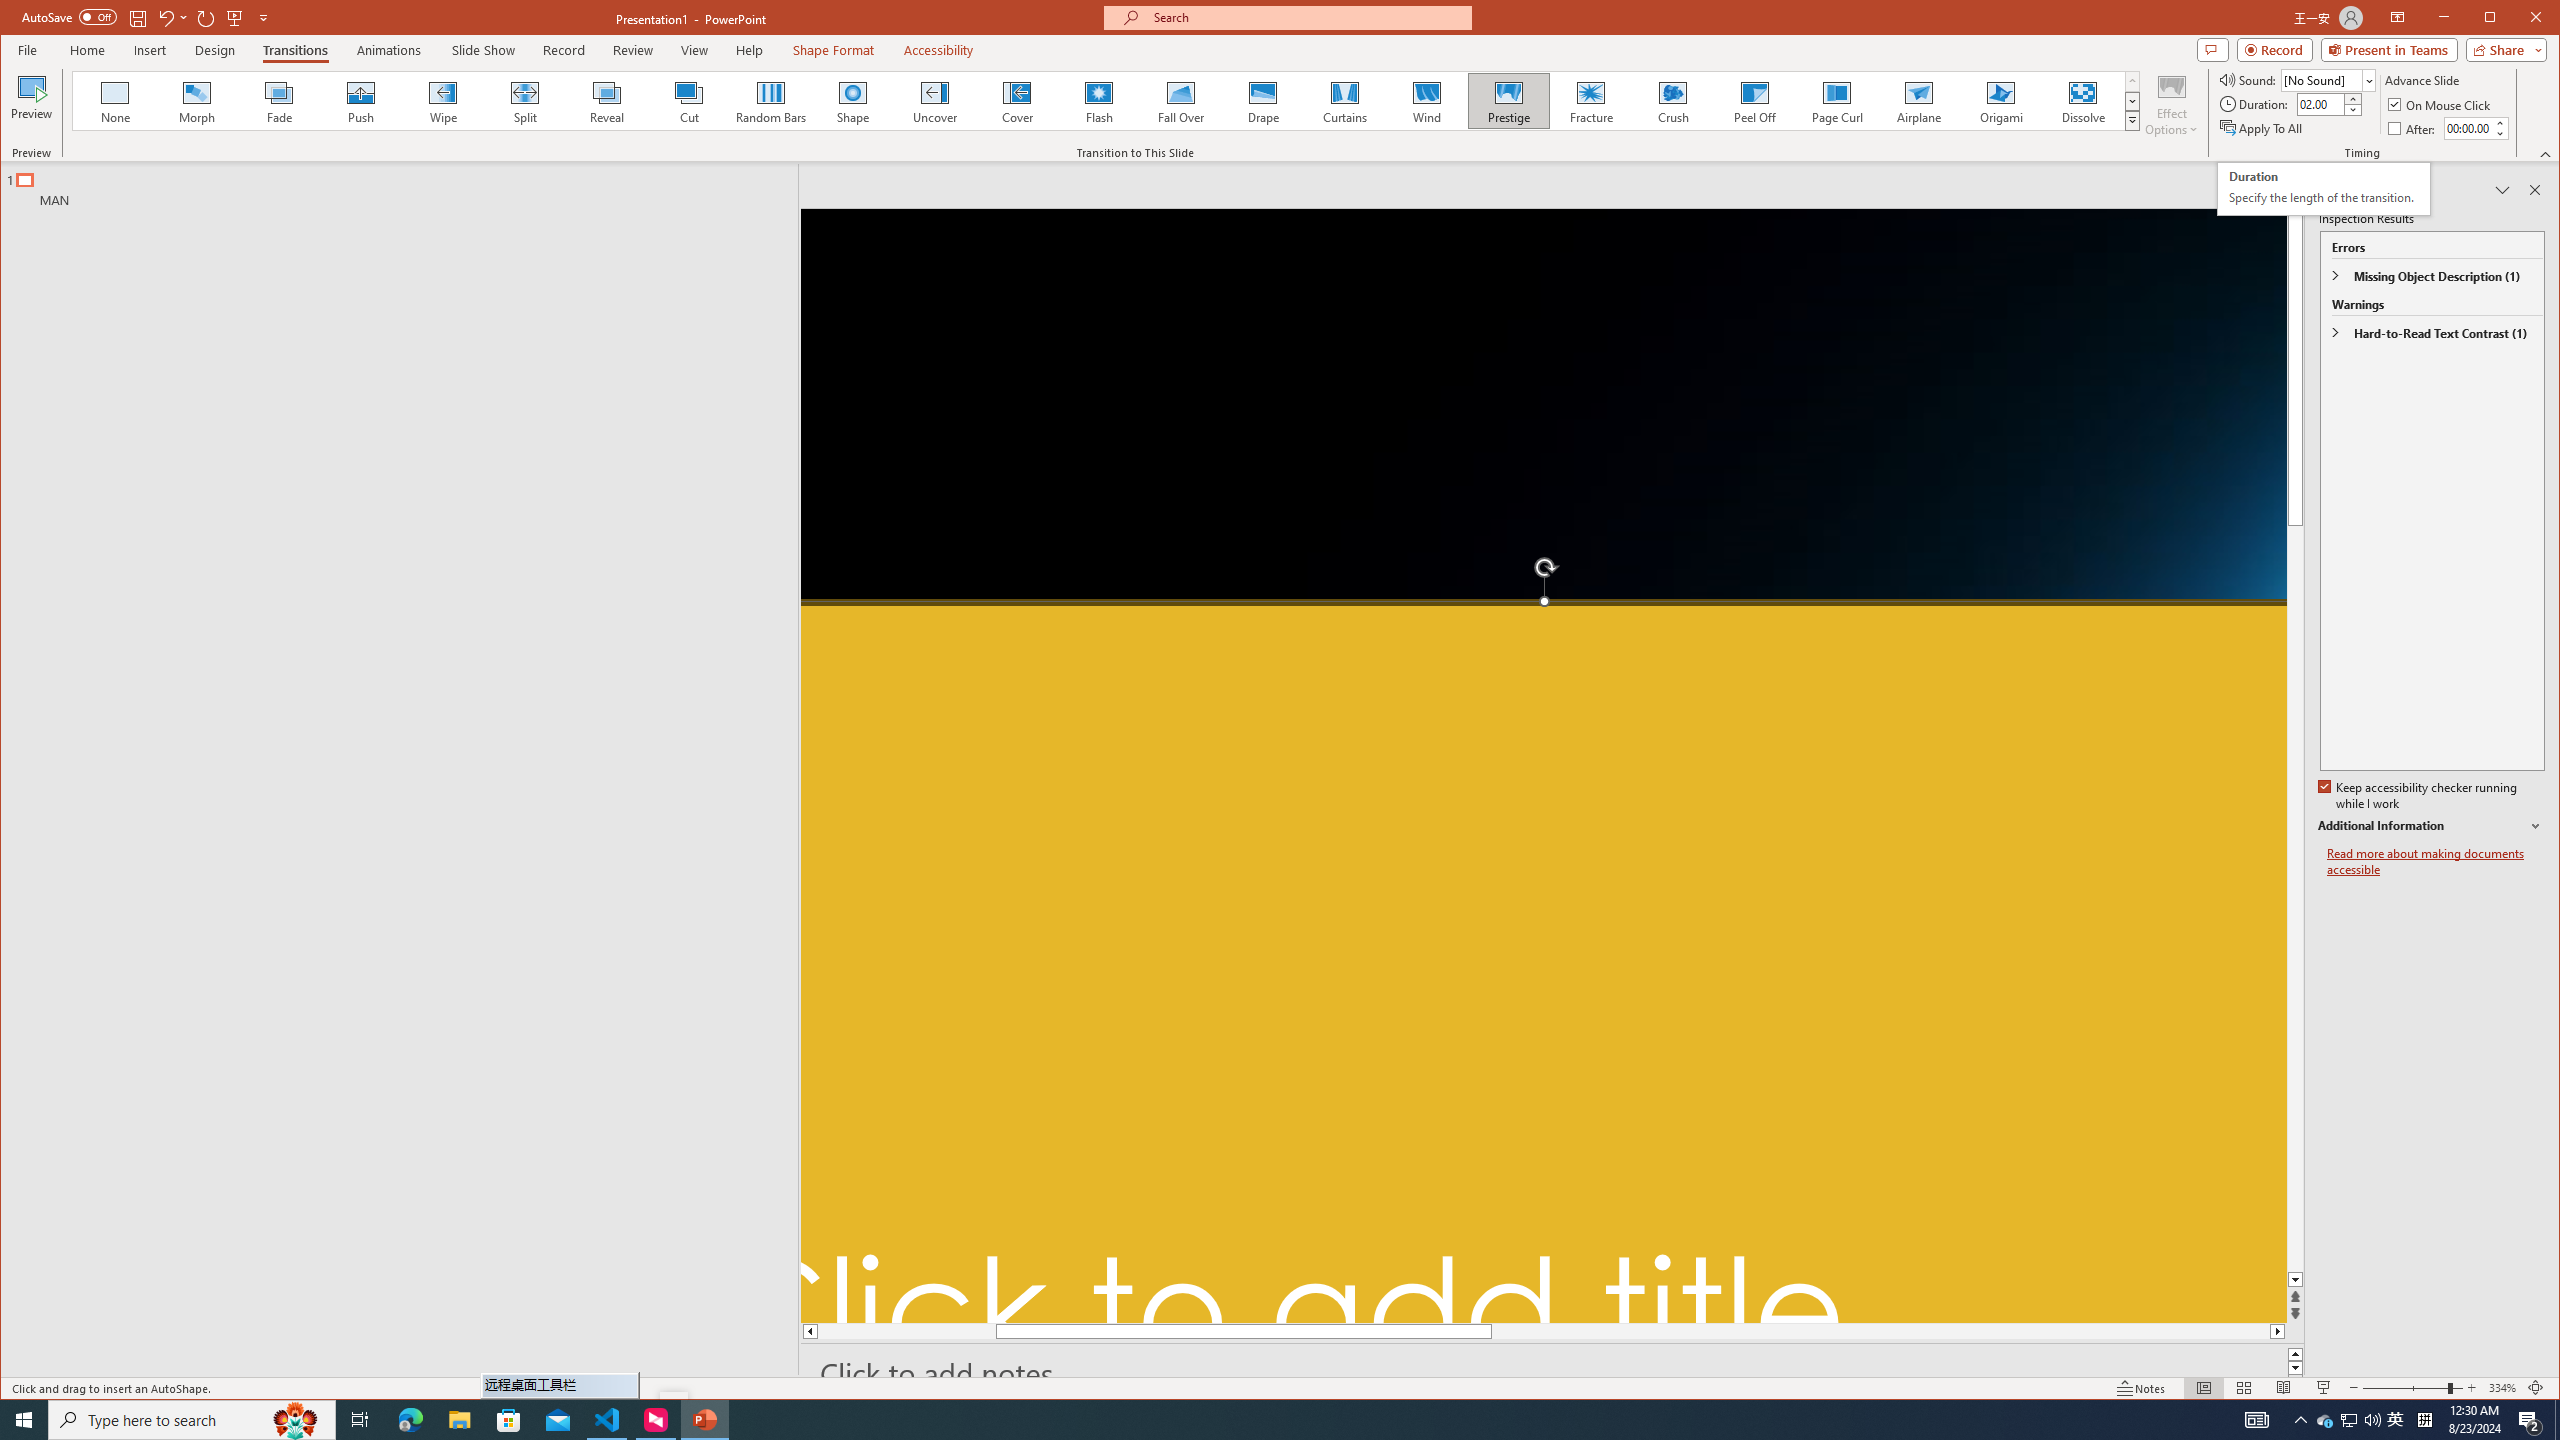  I want to click on Fall Over, so click(1180, 101).